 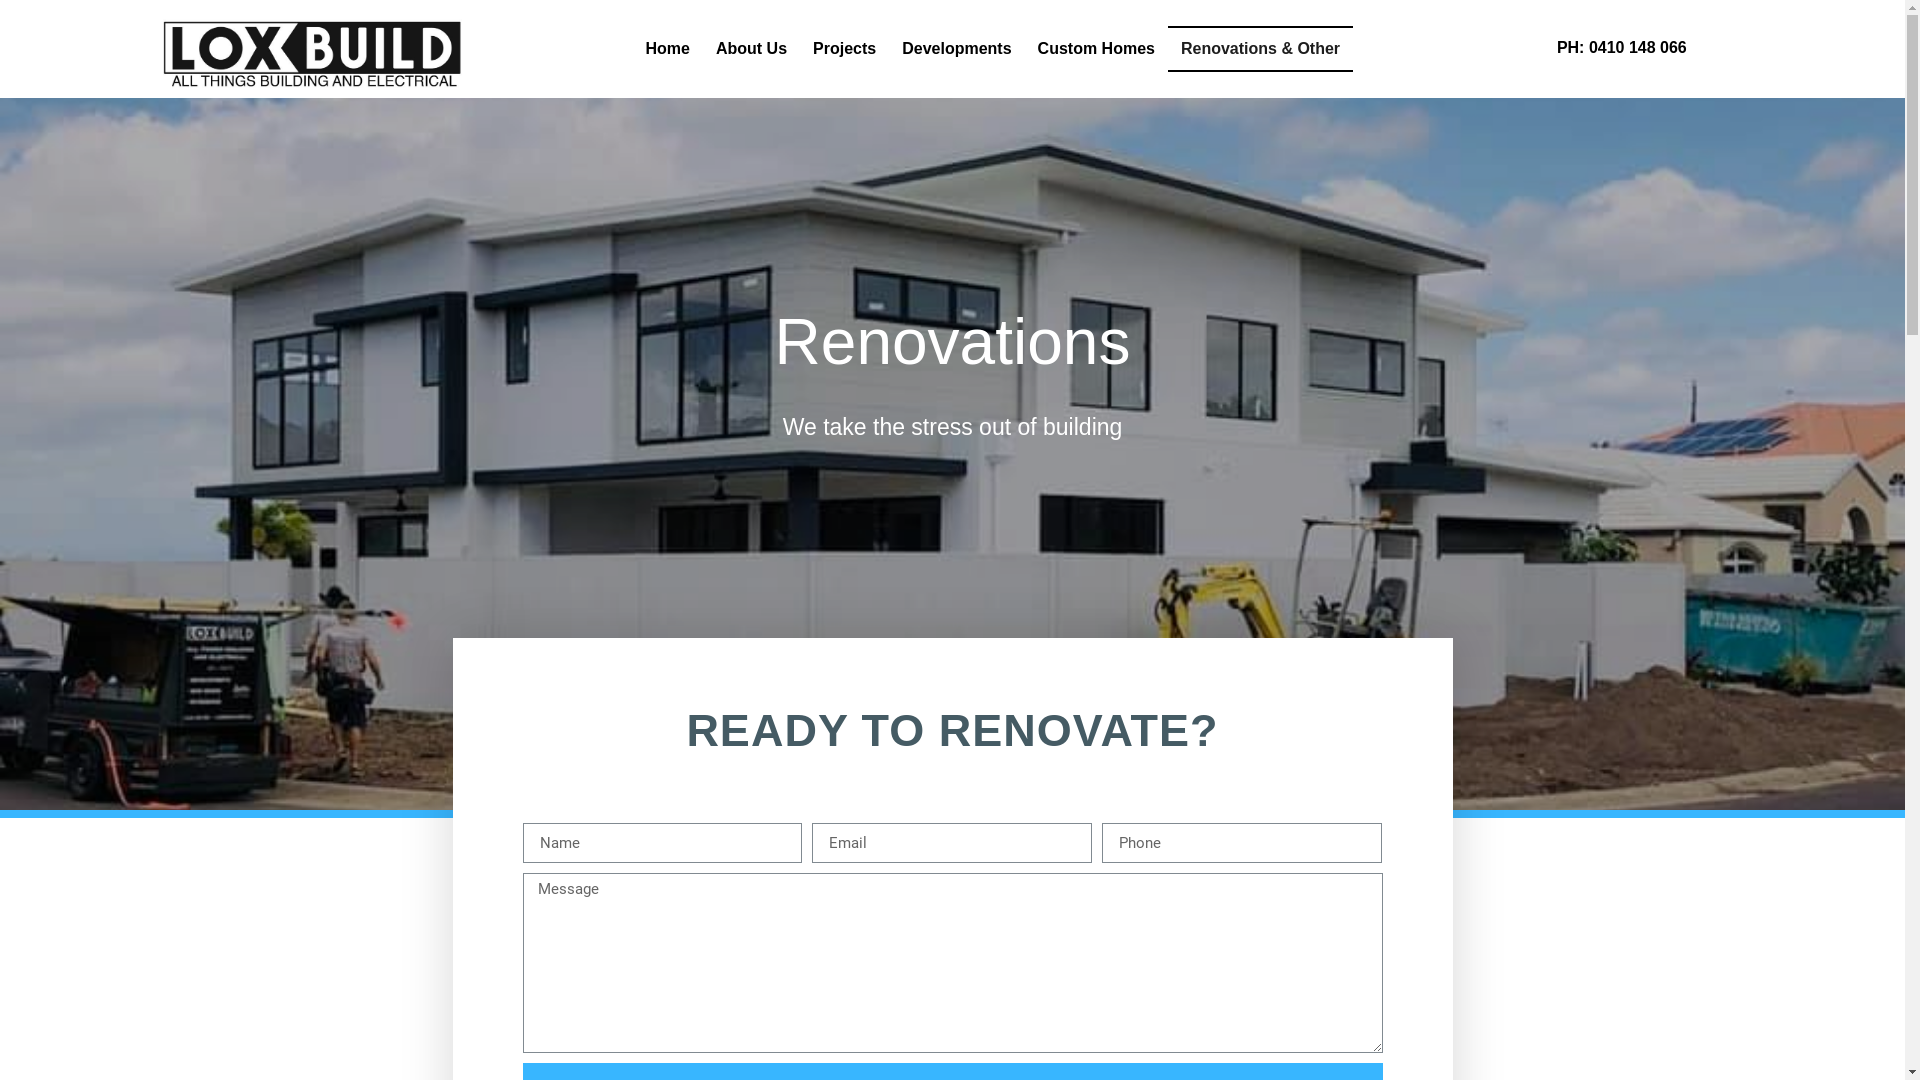 What do you see at coordinates (956, 49) in the screenshot?
I see `Developments` at bounding box center [956, 49].